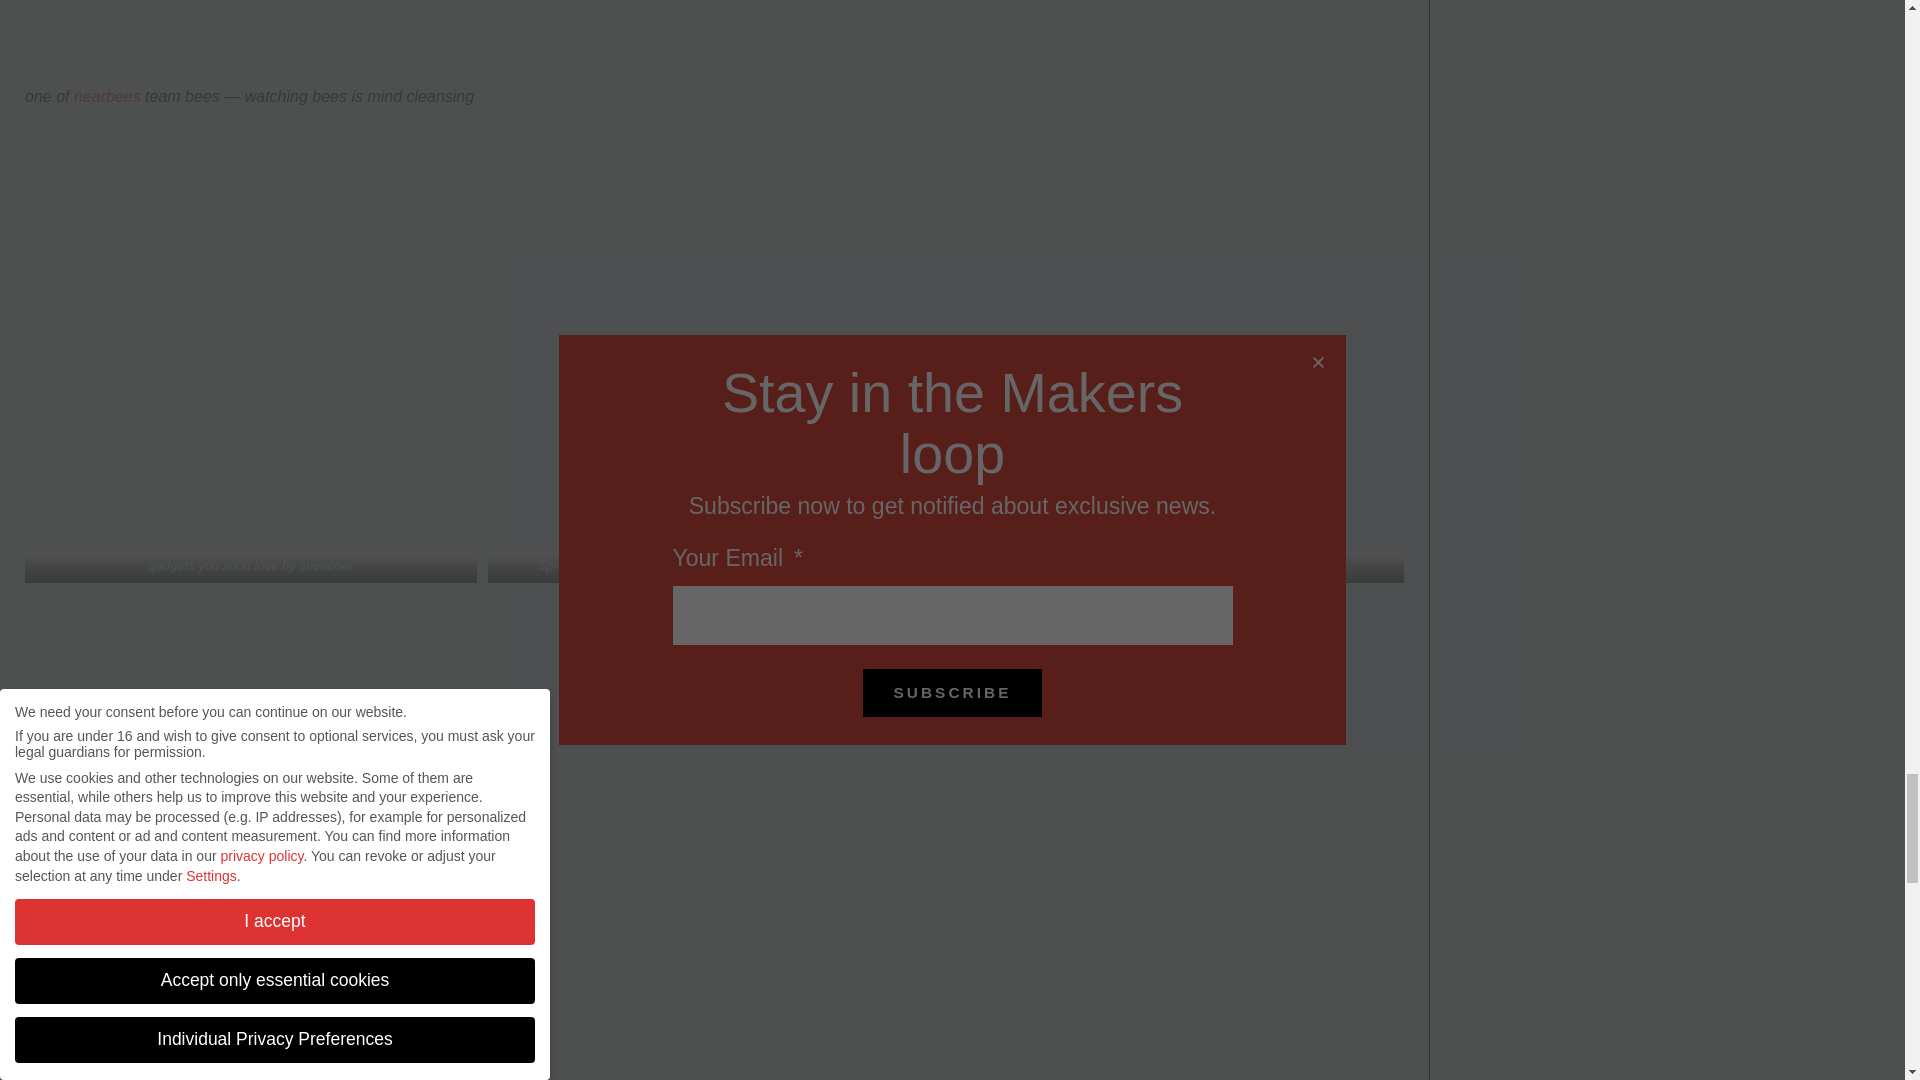 The height and width of the screenshot is (1080, 1920). What do you see at coordinates (644, 566) in the screenshot?
I see `Fresh Sprouts` at bounding box center [644, 566].